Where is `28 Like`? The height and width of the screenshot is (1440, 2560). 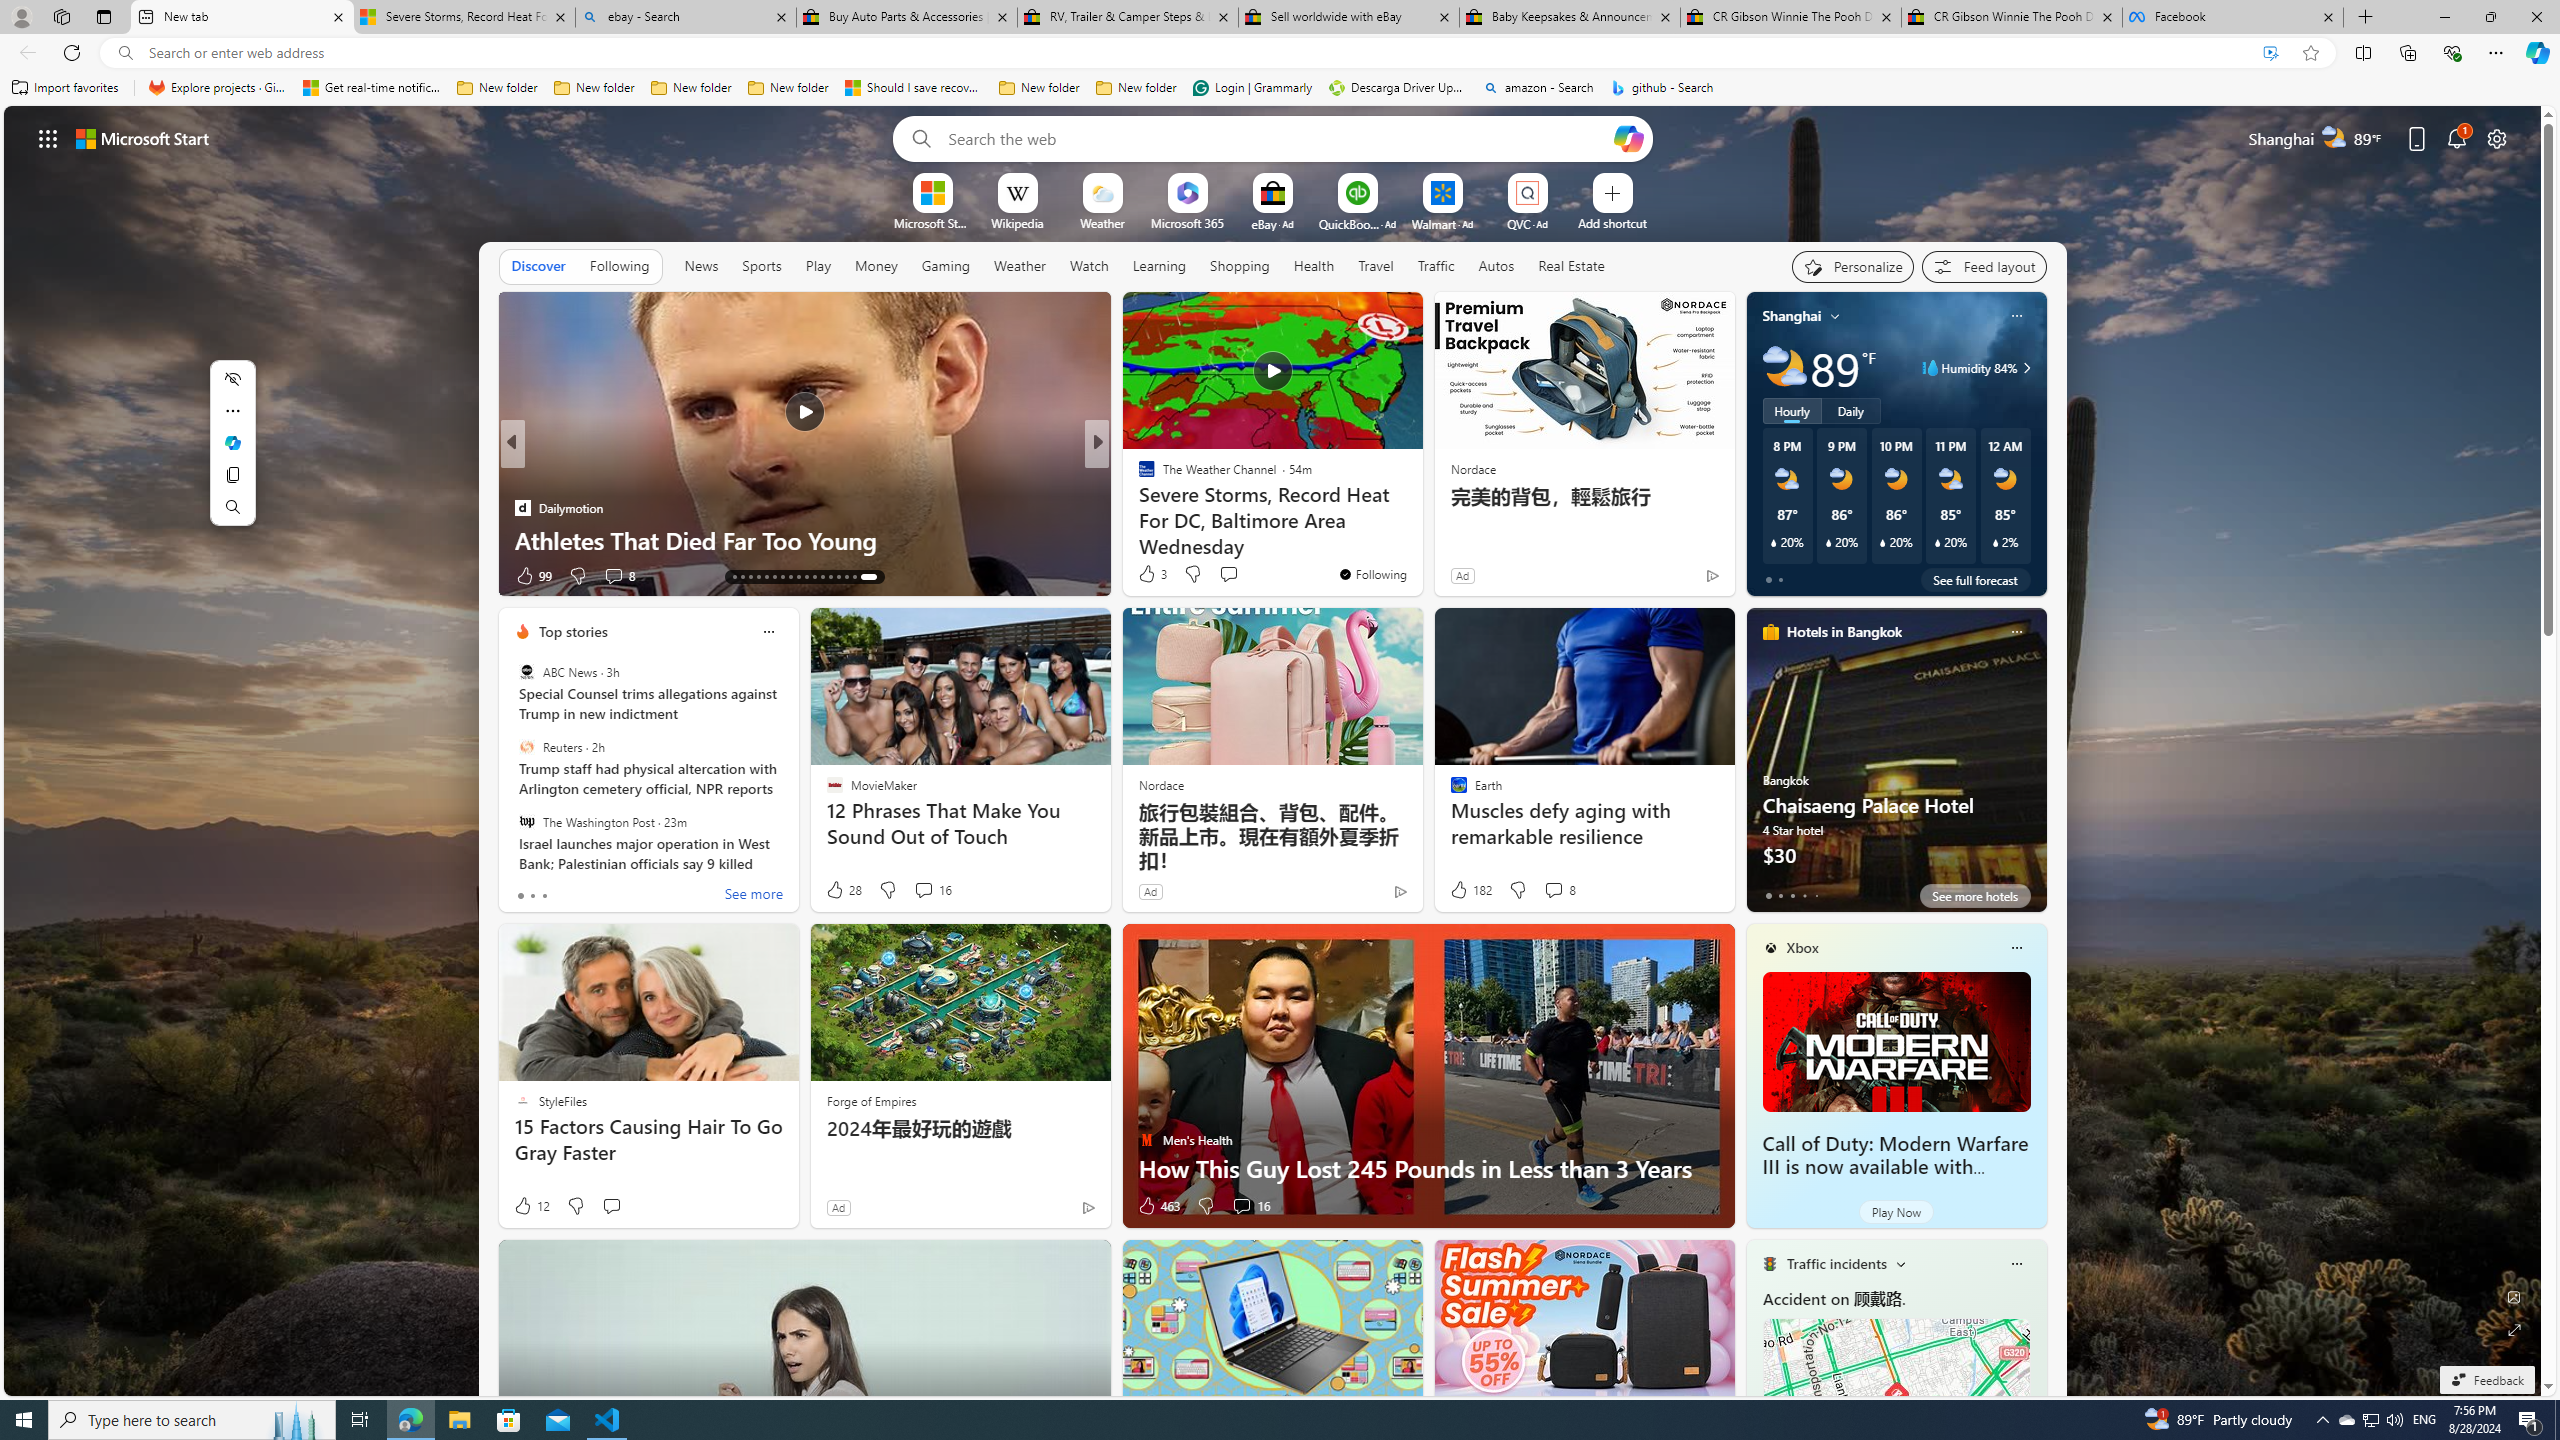 28 Like is located at coordinates (843, 890).